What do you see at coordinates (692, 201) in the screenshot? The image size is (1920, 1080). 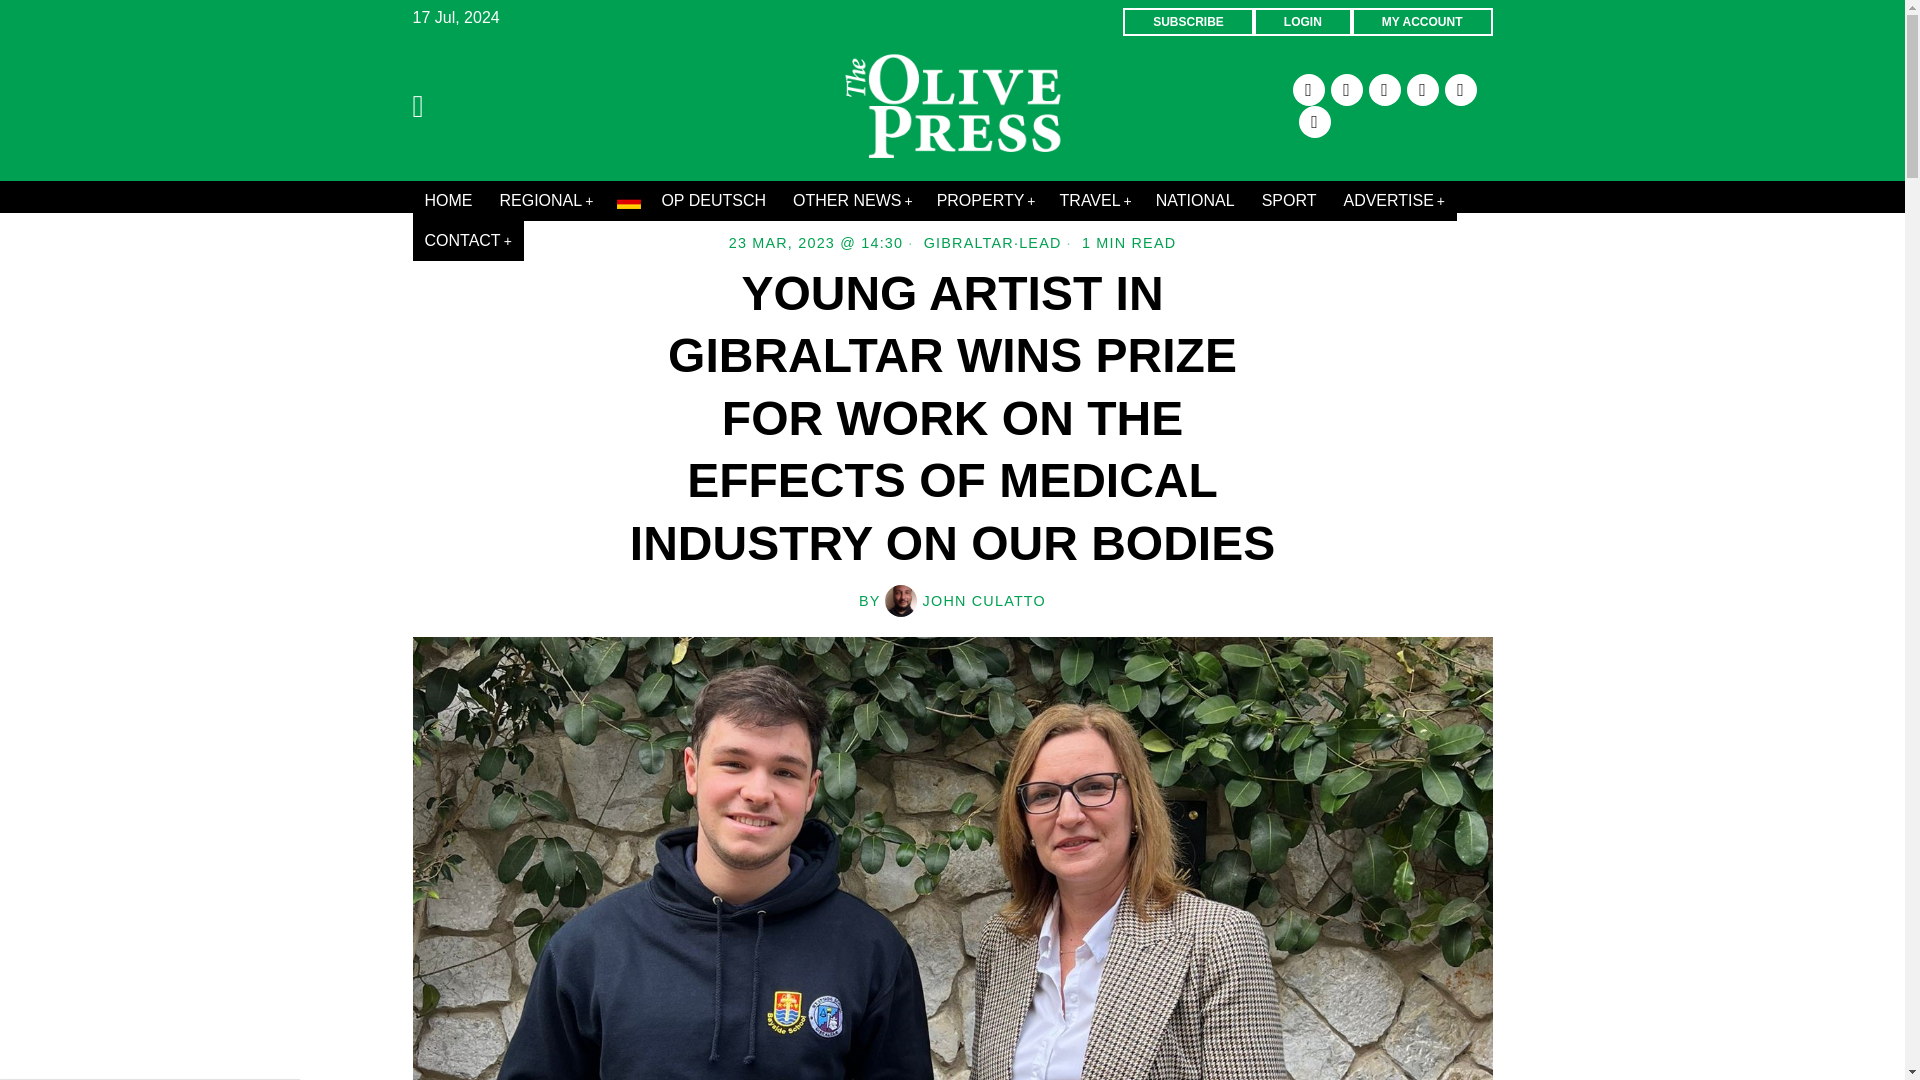 I see `OP DEUTSCH` at bounding box center [692, 201].